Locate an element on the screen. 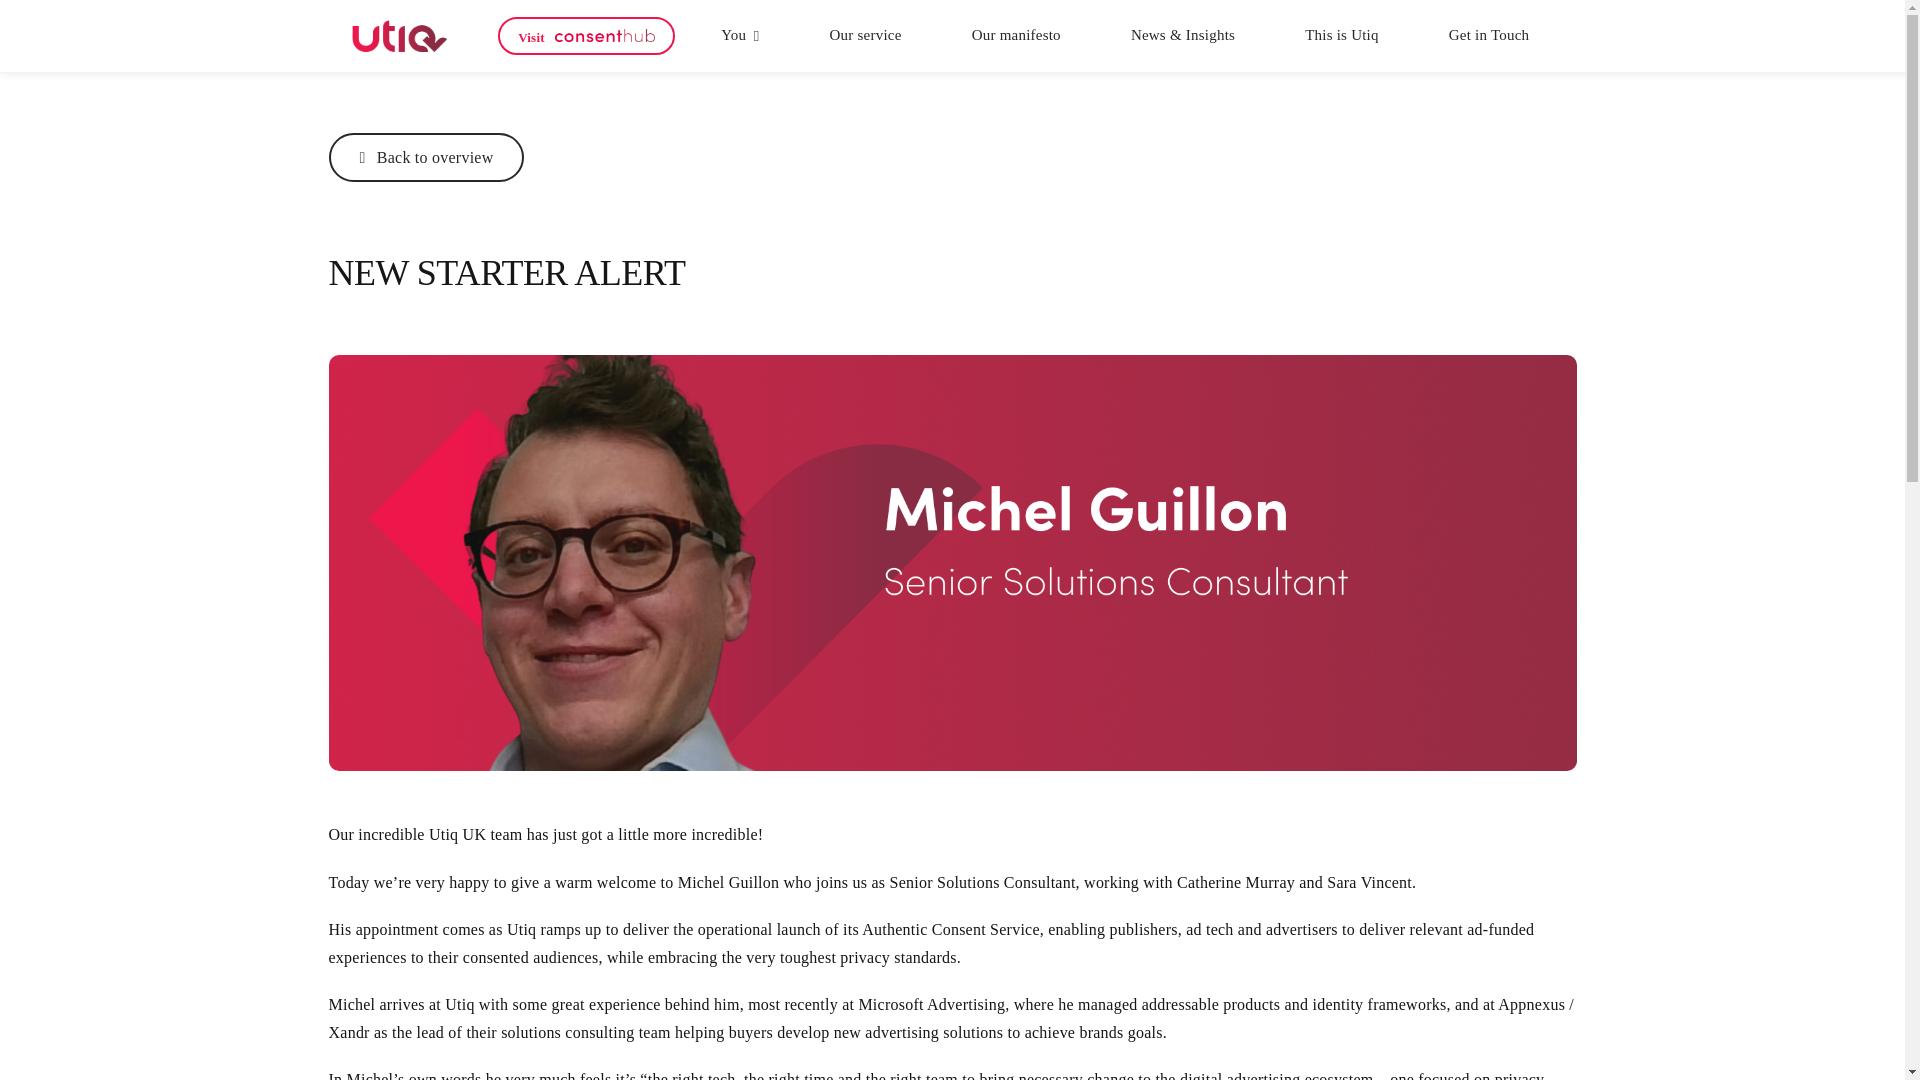  consenthub-logo is located at coordinates (604, 36).